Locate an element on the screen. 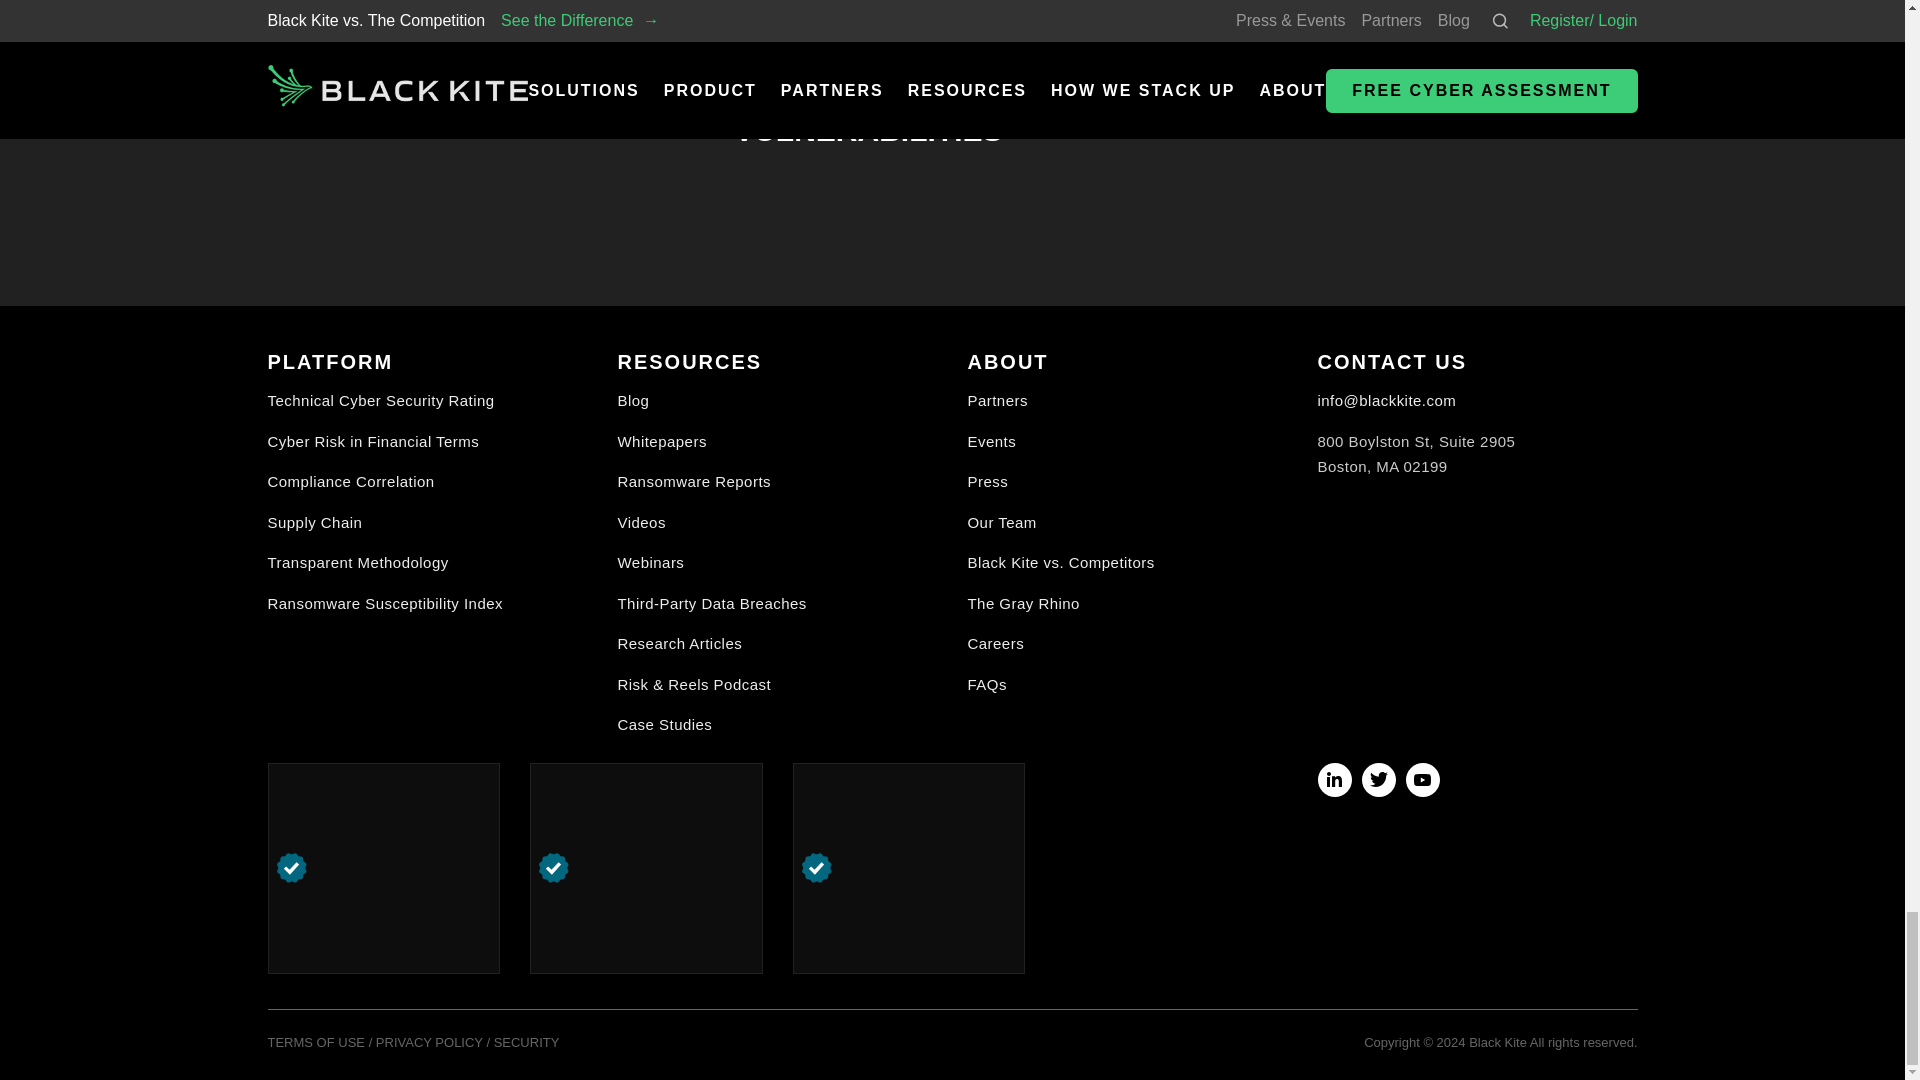 Image resolution: width=1920 pixels, height=1080 pixels. CrowdStrike Outage: Lessons on Fragility and Resilience is located at coordinates (1418, 10).